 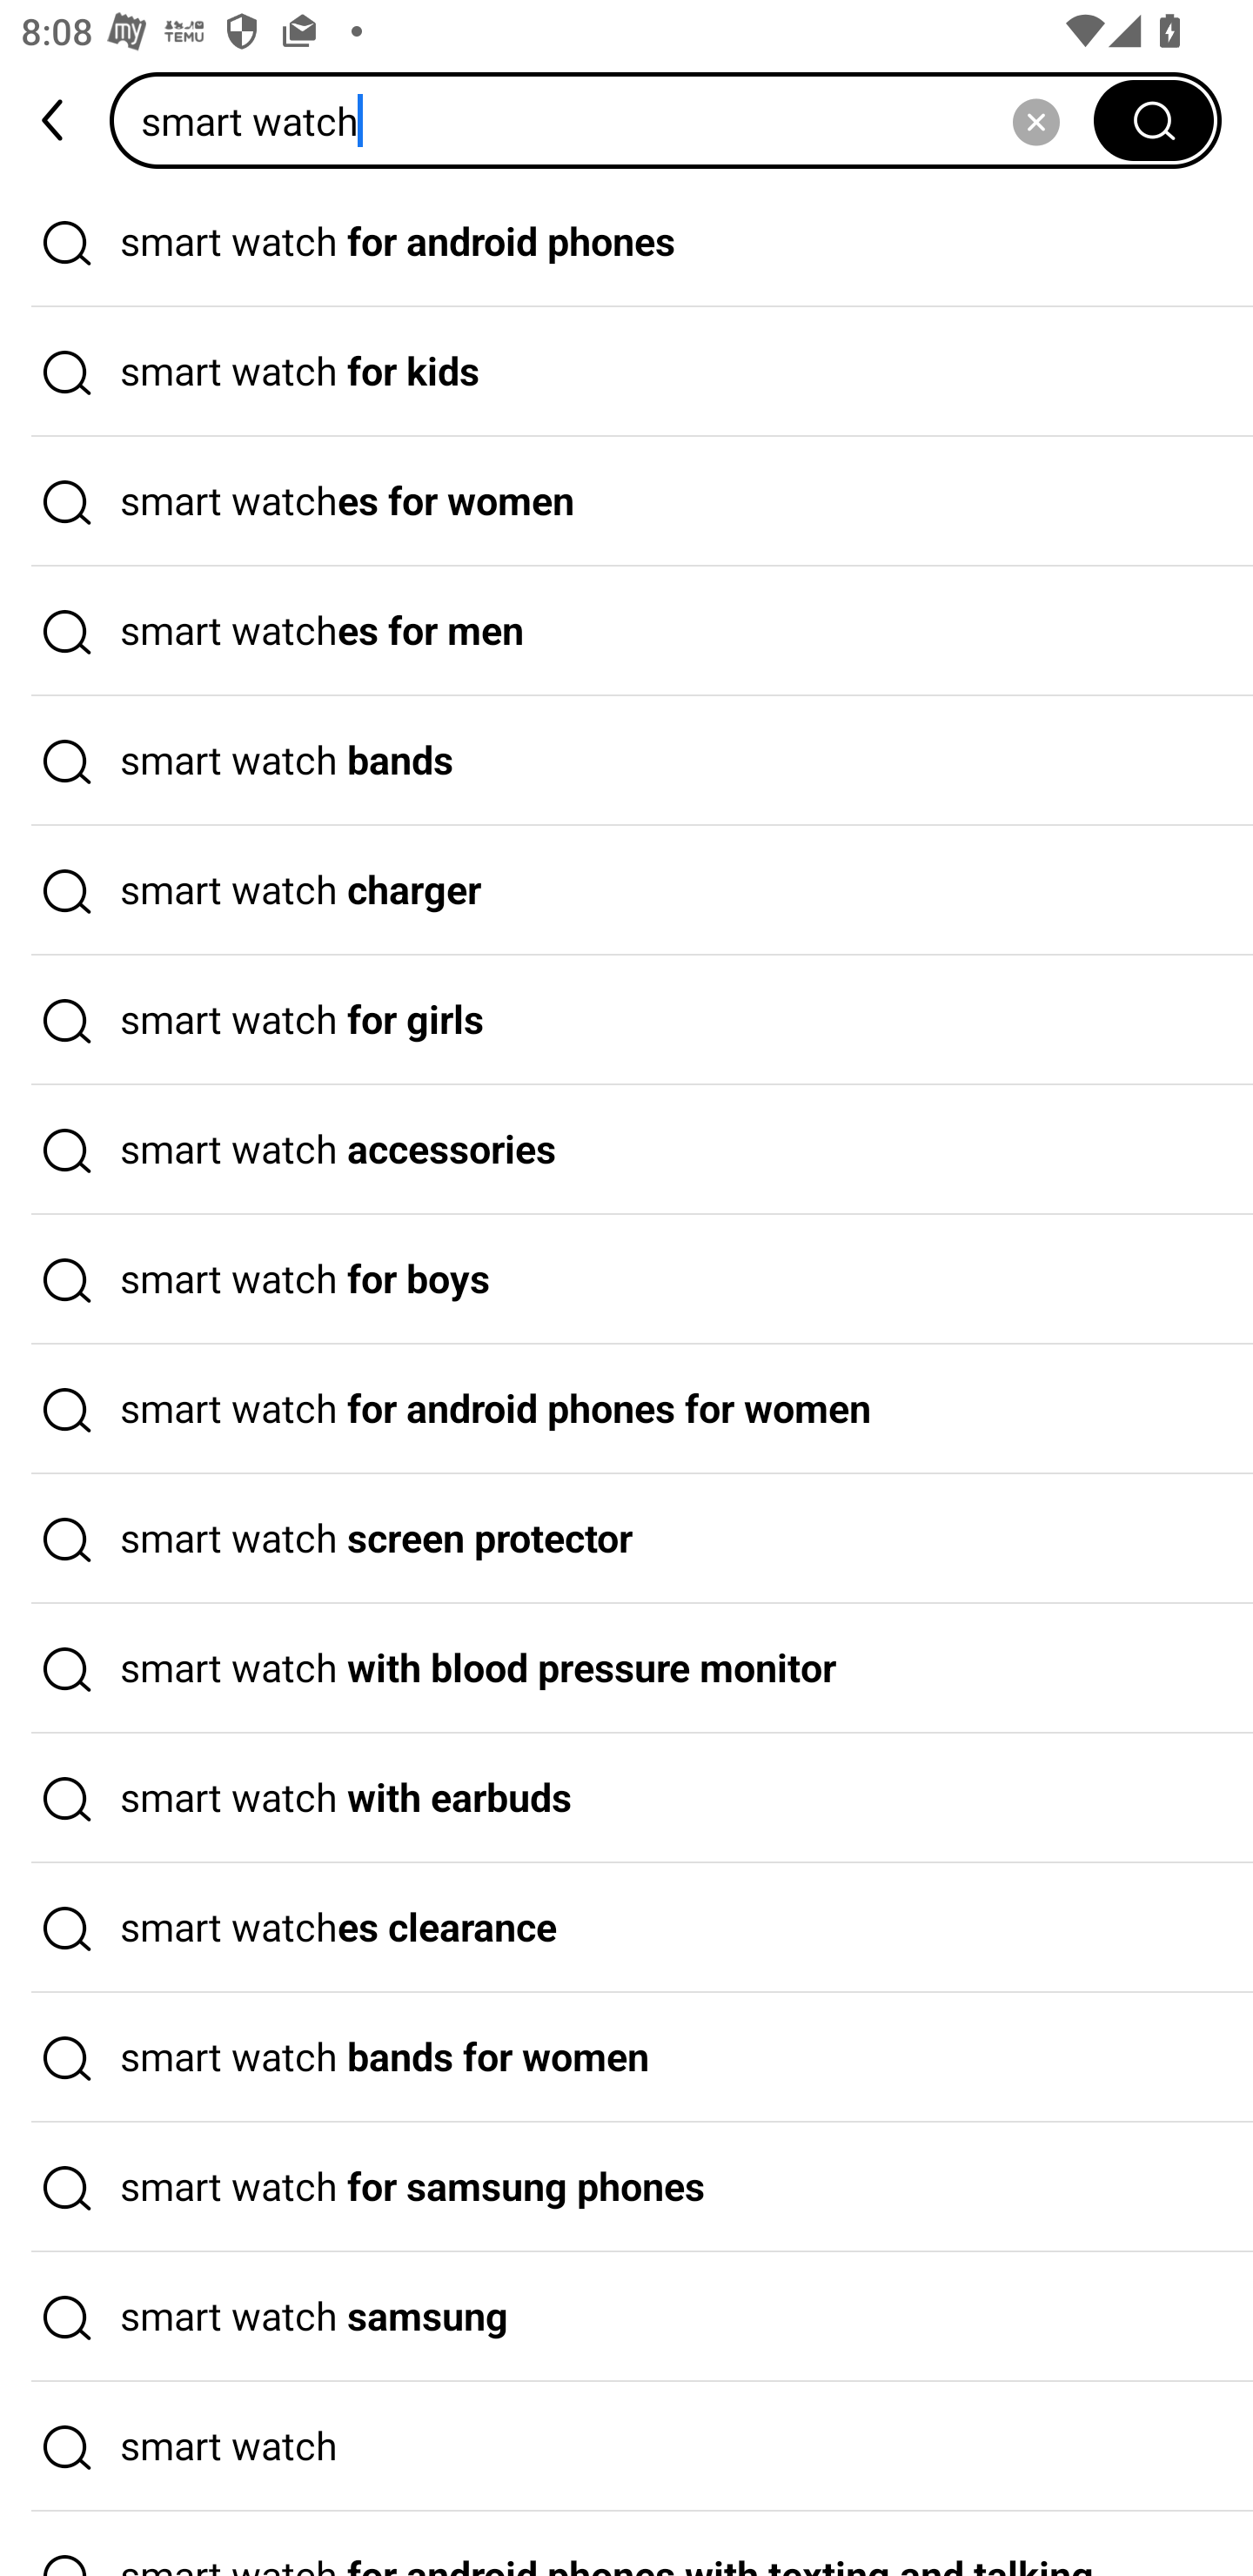 What do you see at coordinates (626, 1280) in the screenshot?
I see `smart watch for boys` at bounding box center [626, 1280].